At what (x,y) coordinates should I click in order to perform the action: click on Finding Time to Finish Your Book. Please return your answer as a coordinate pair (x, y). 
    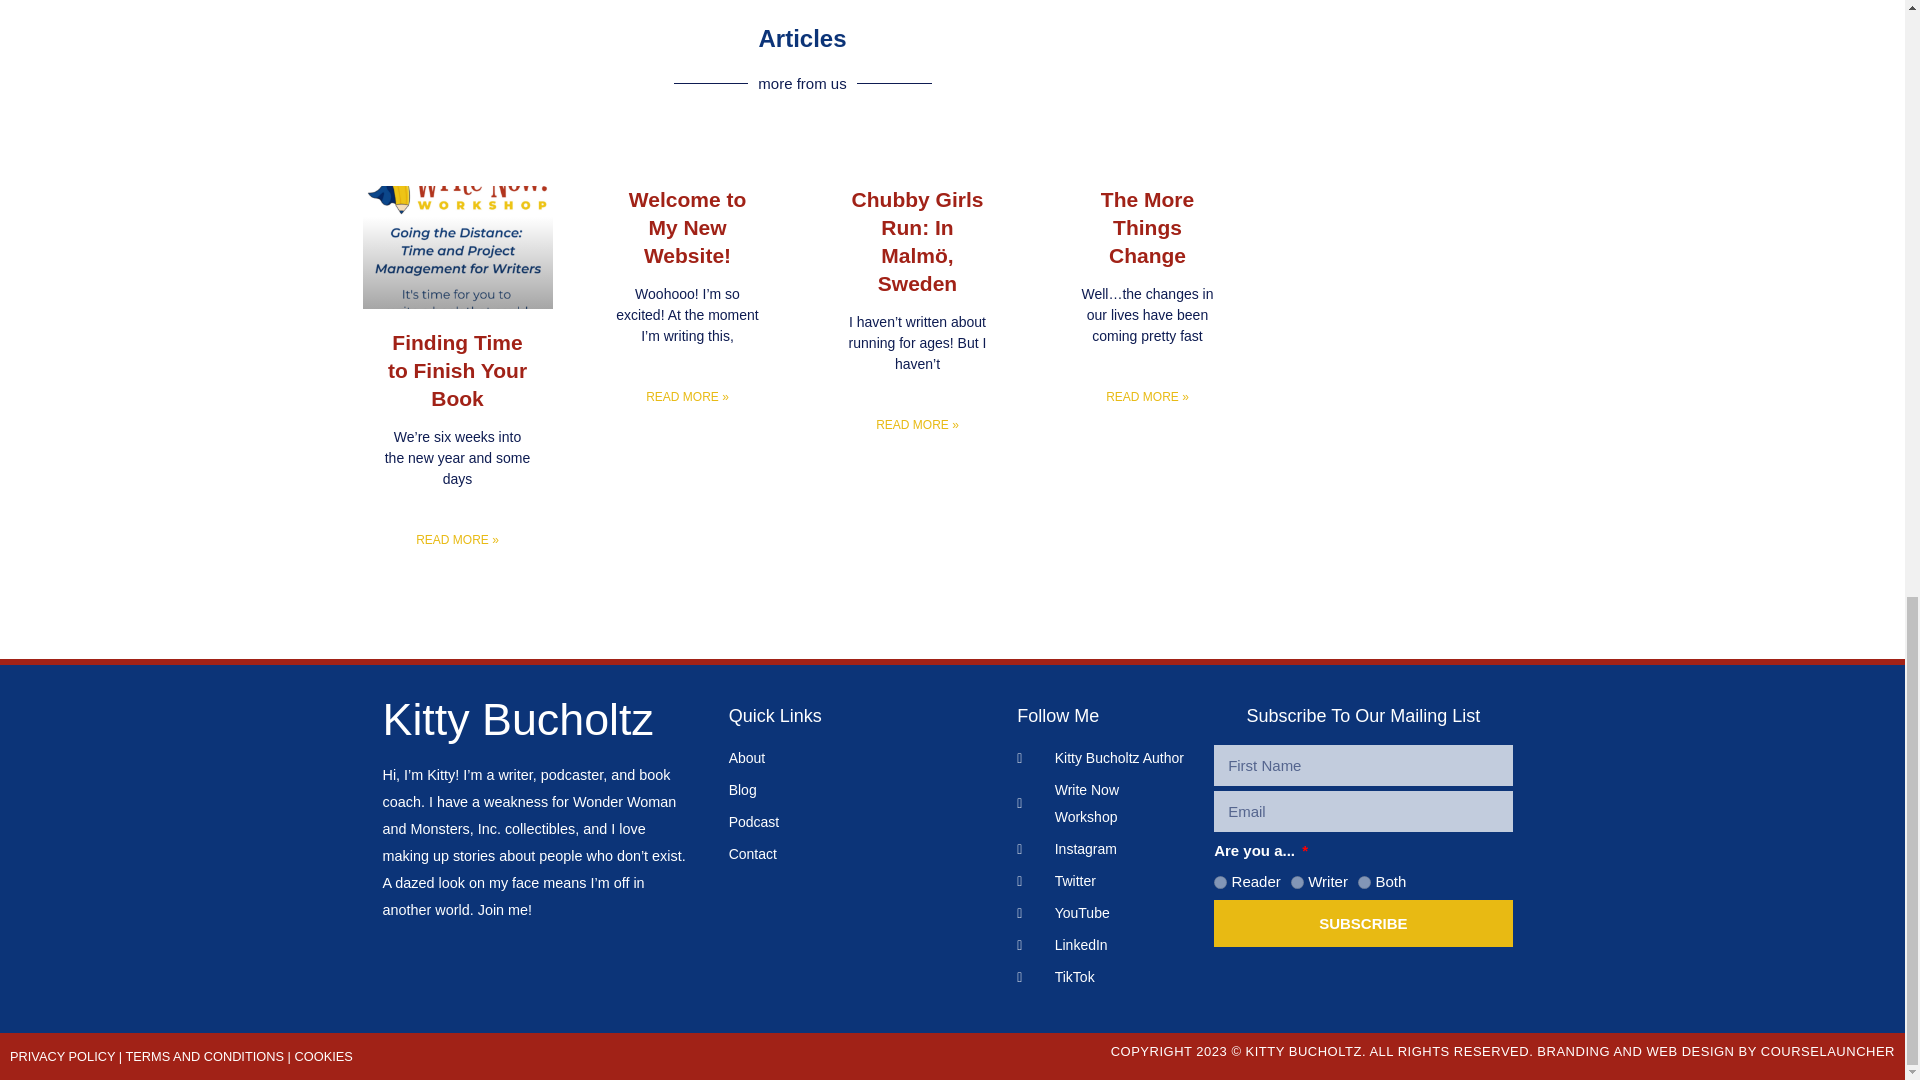
    Looking at the image, I should click on (456, 370).